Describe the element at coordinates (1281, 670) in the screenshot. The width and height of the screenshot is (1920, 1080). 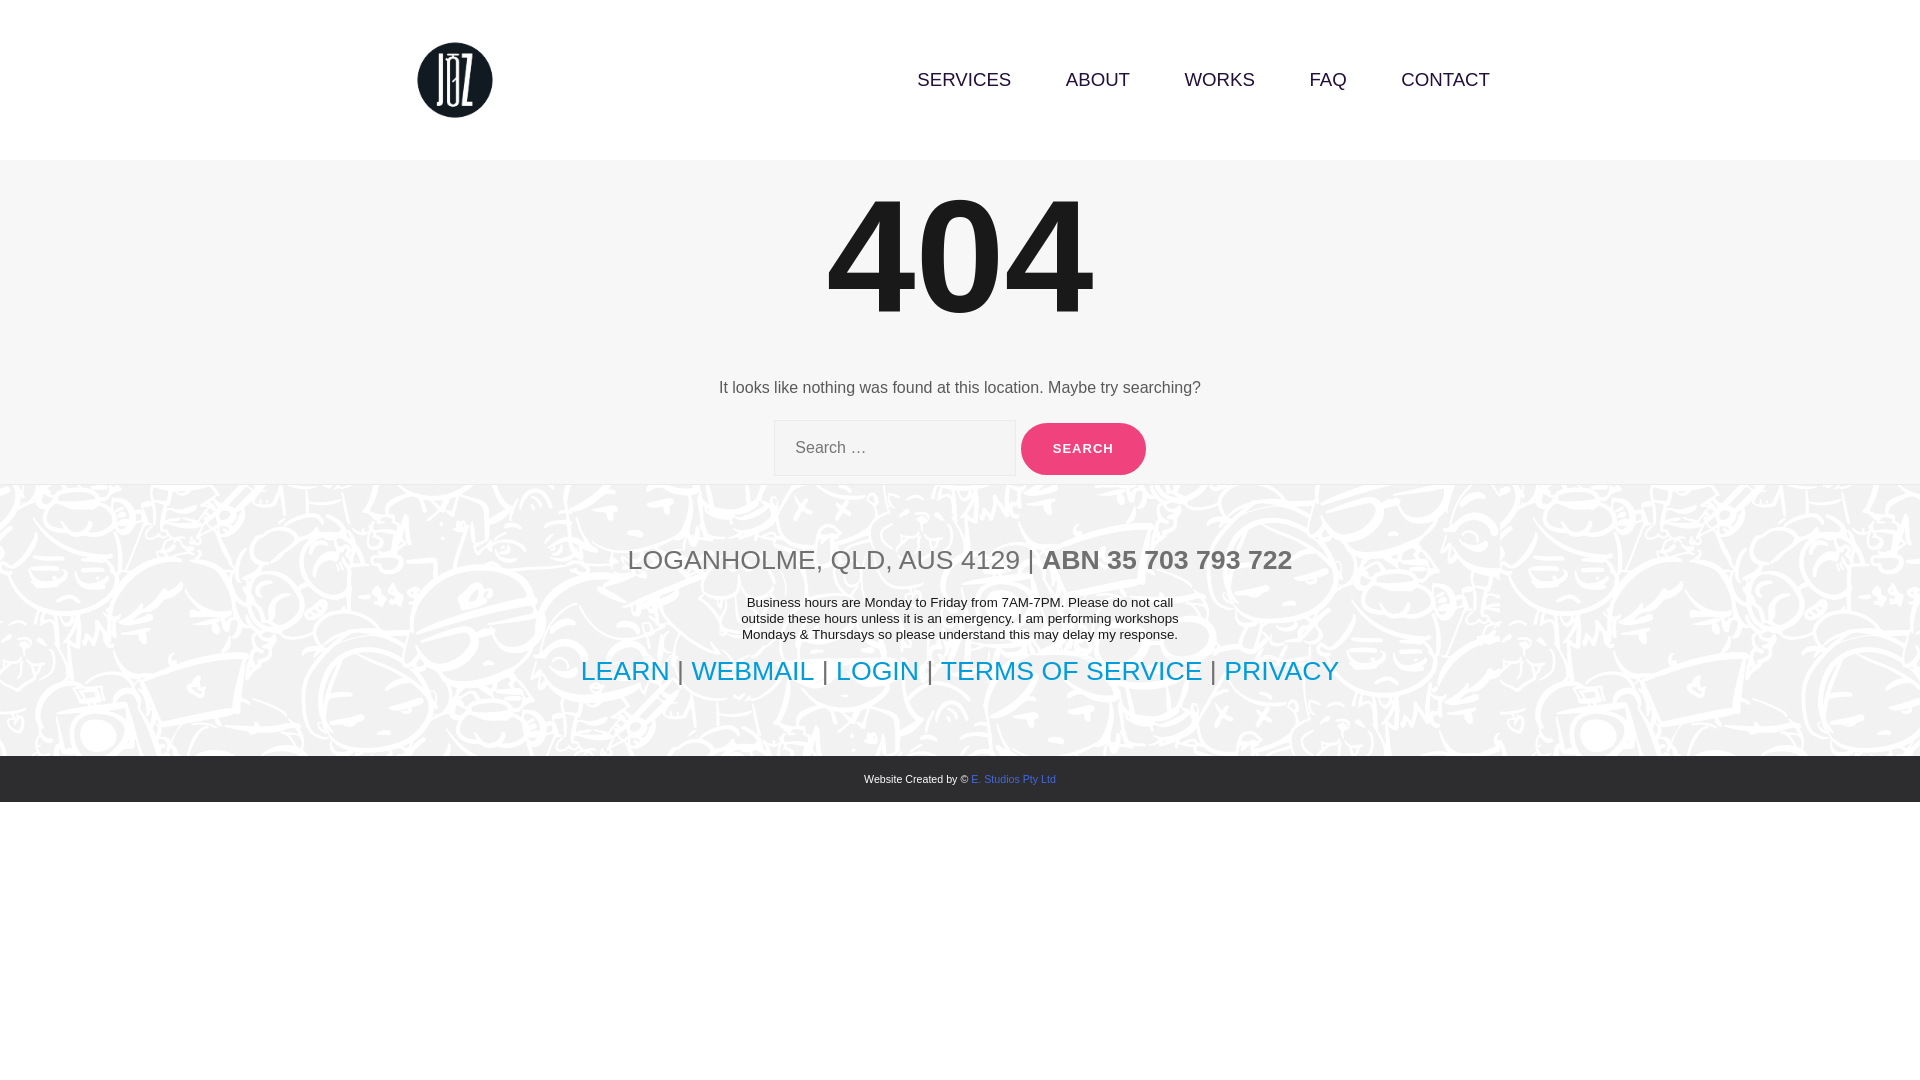
I see `PRIVACY` at that location.